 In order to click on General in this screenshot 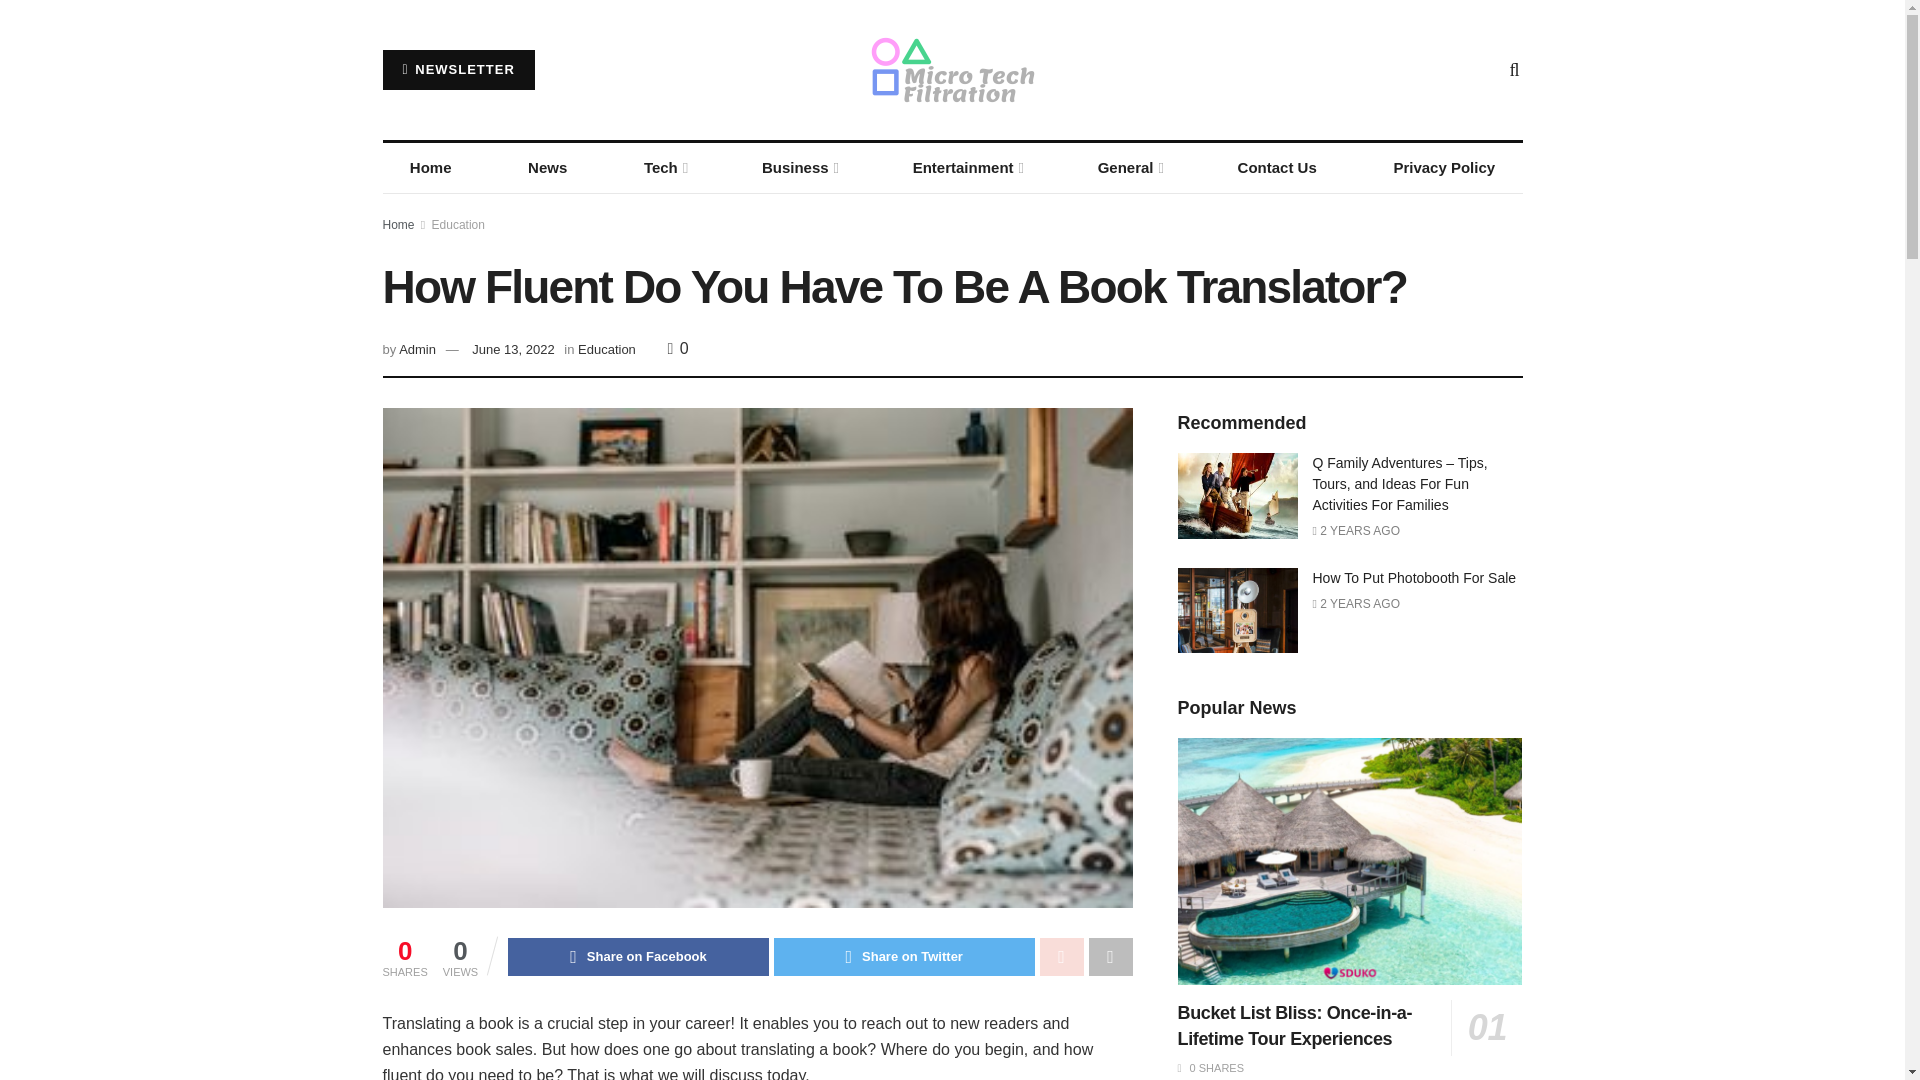, I will do `click(1128, 168)`.